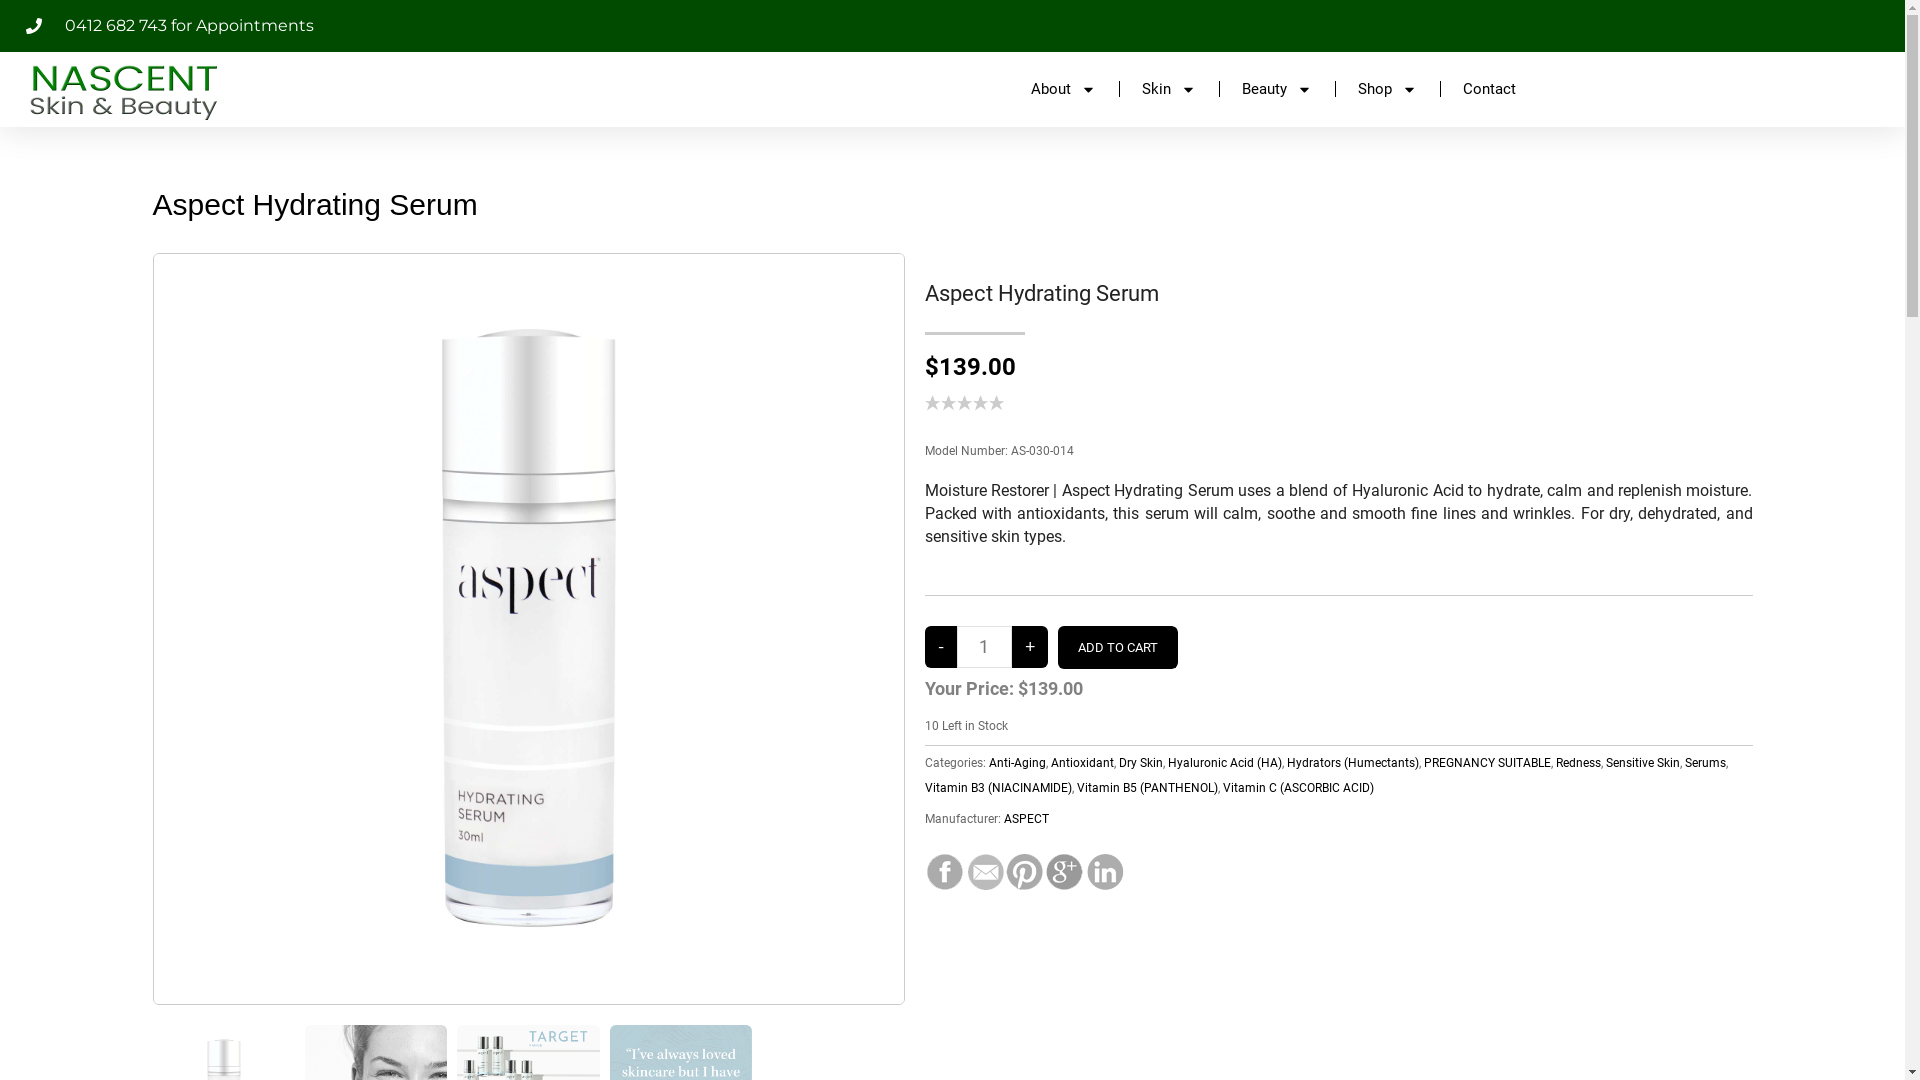 The height and width of the screenshot is (1080, 1920). What do you see at coordinates (1082, 762) in the screenshot?
I see `Antioxidant` at bounding box center [1082, 762].